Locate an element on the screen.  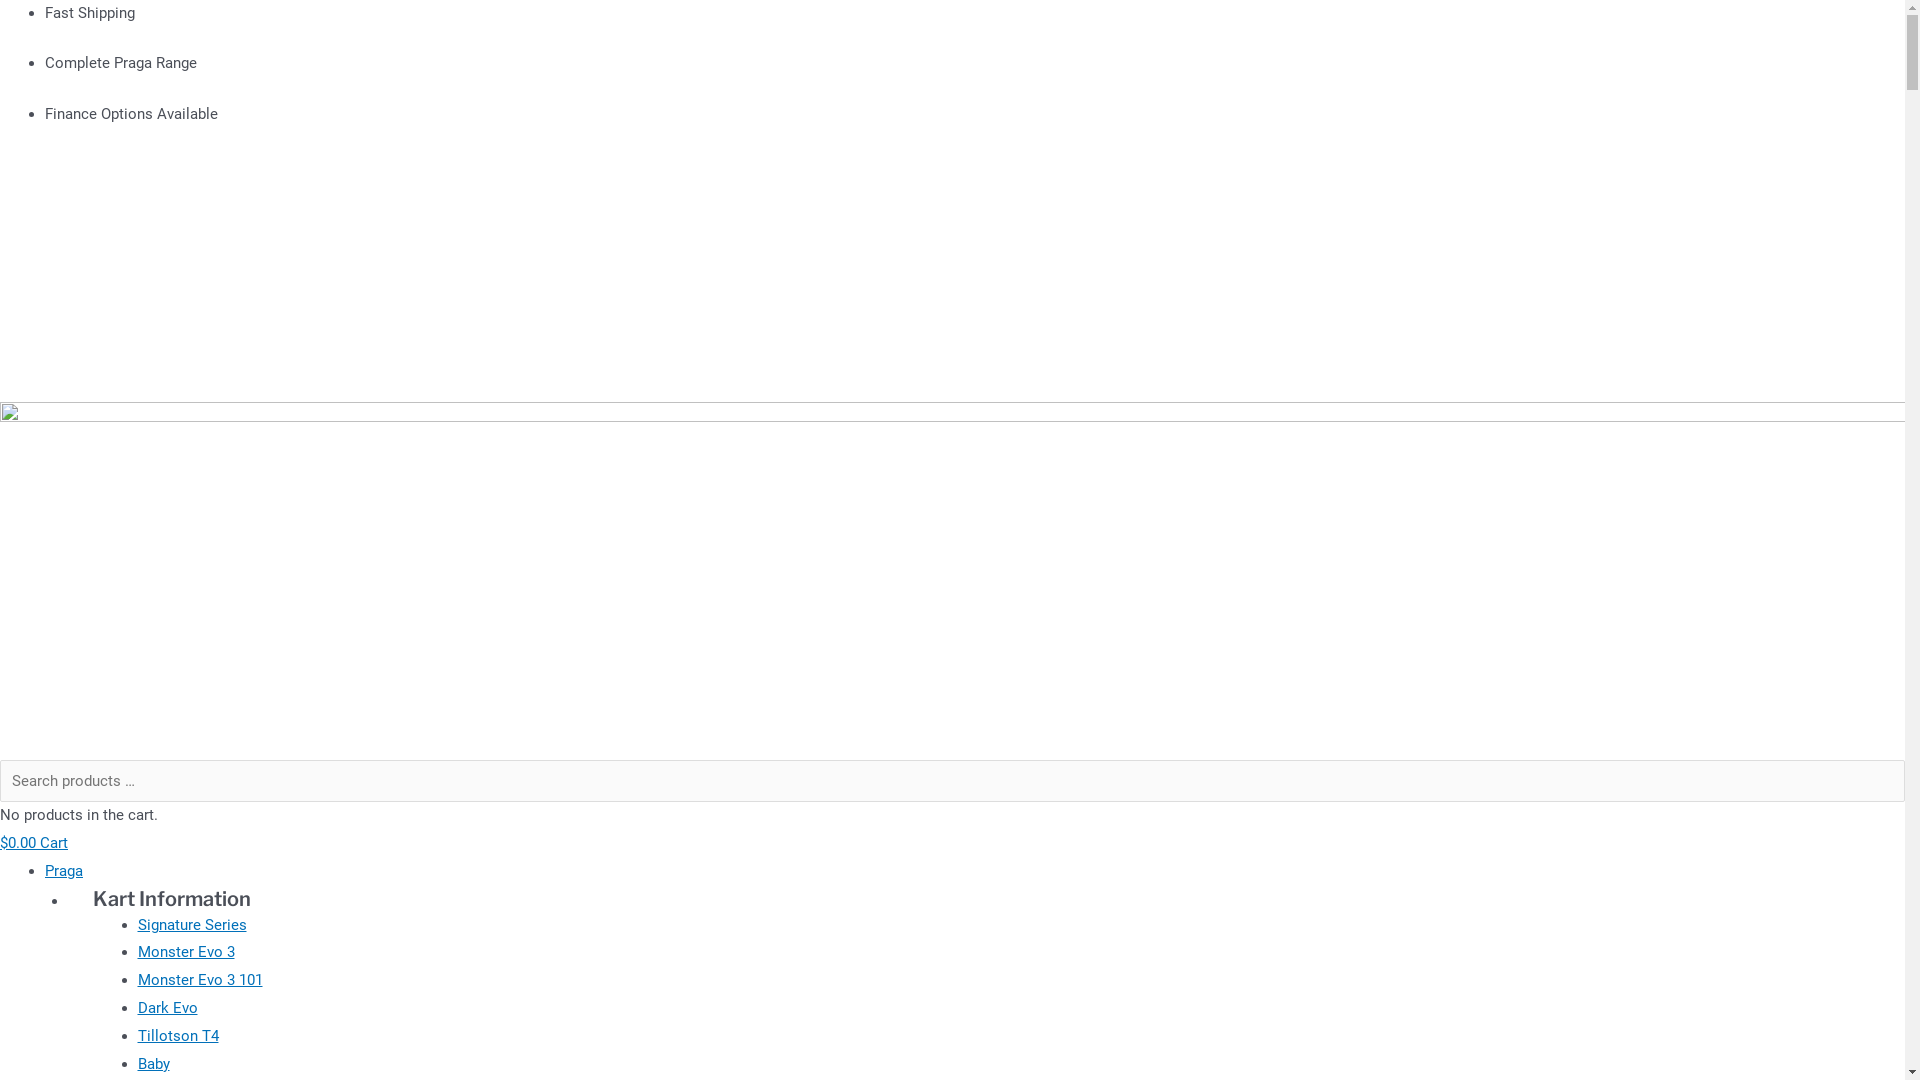
Tillotson T4 is located at coordinates (178, 1036).